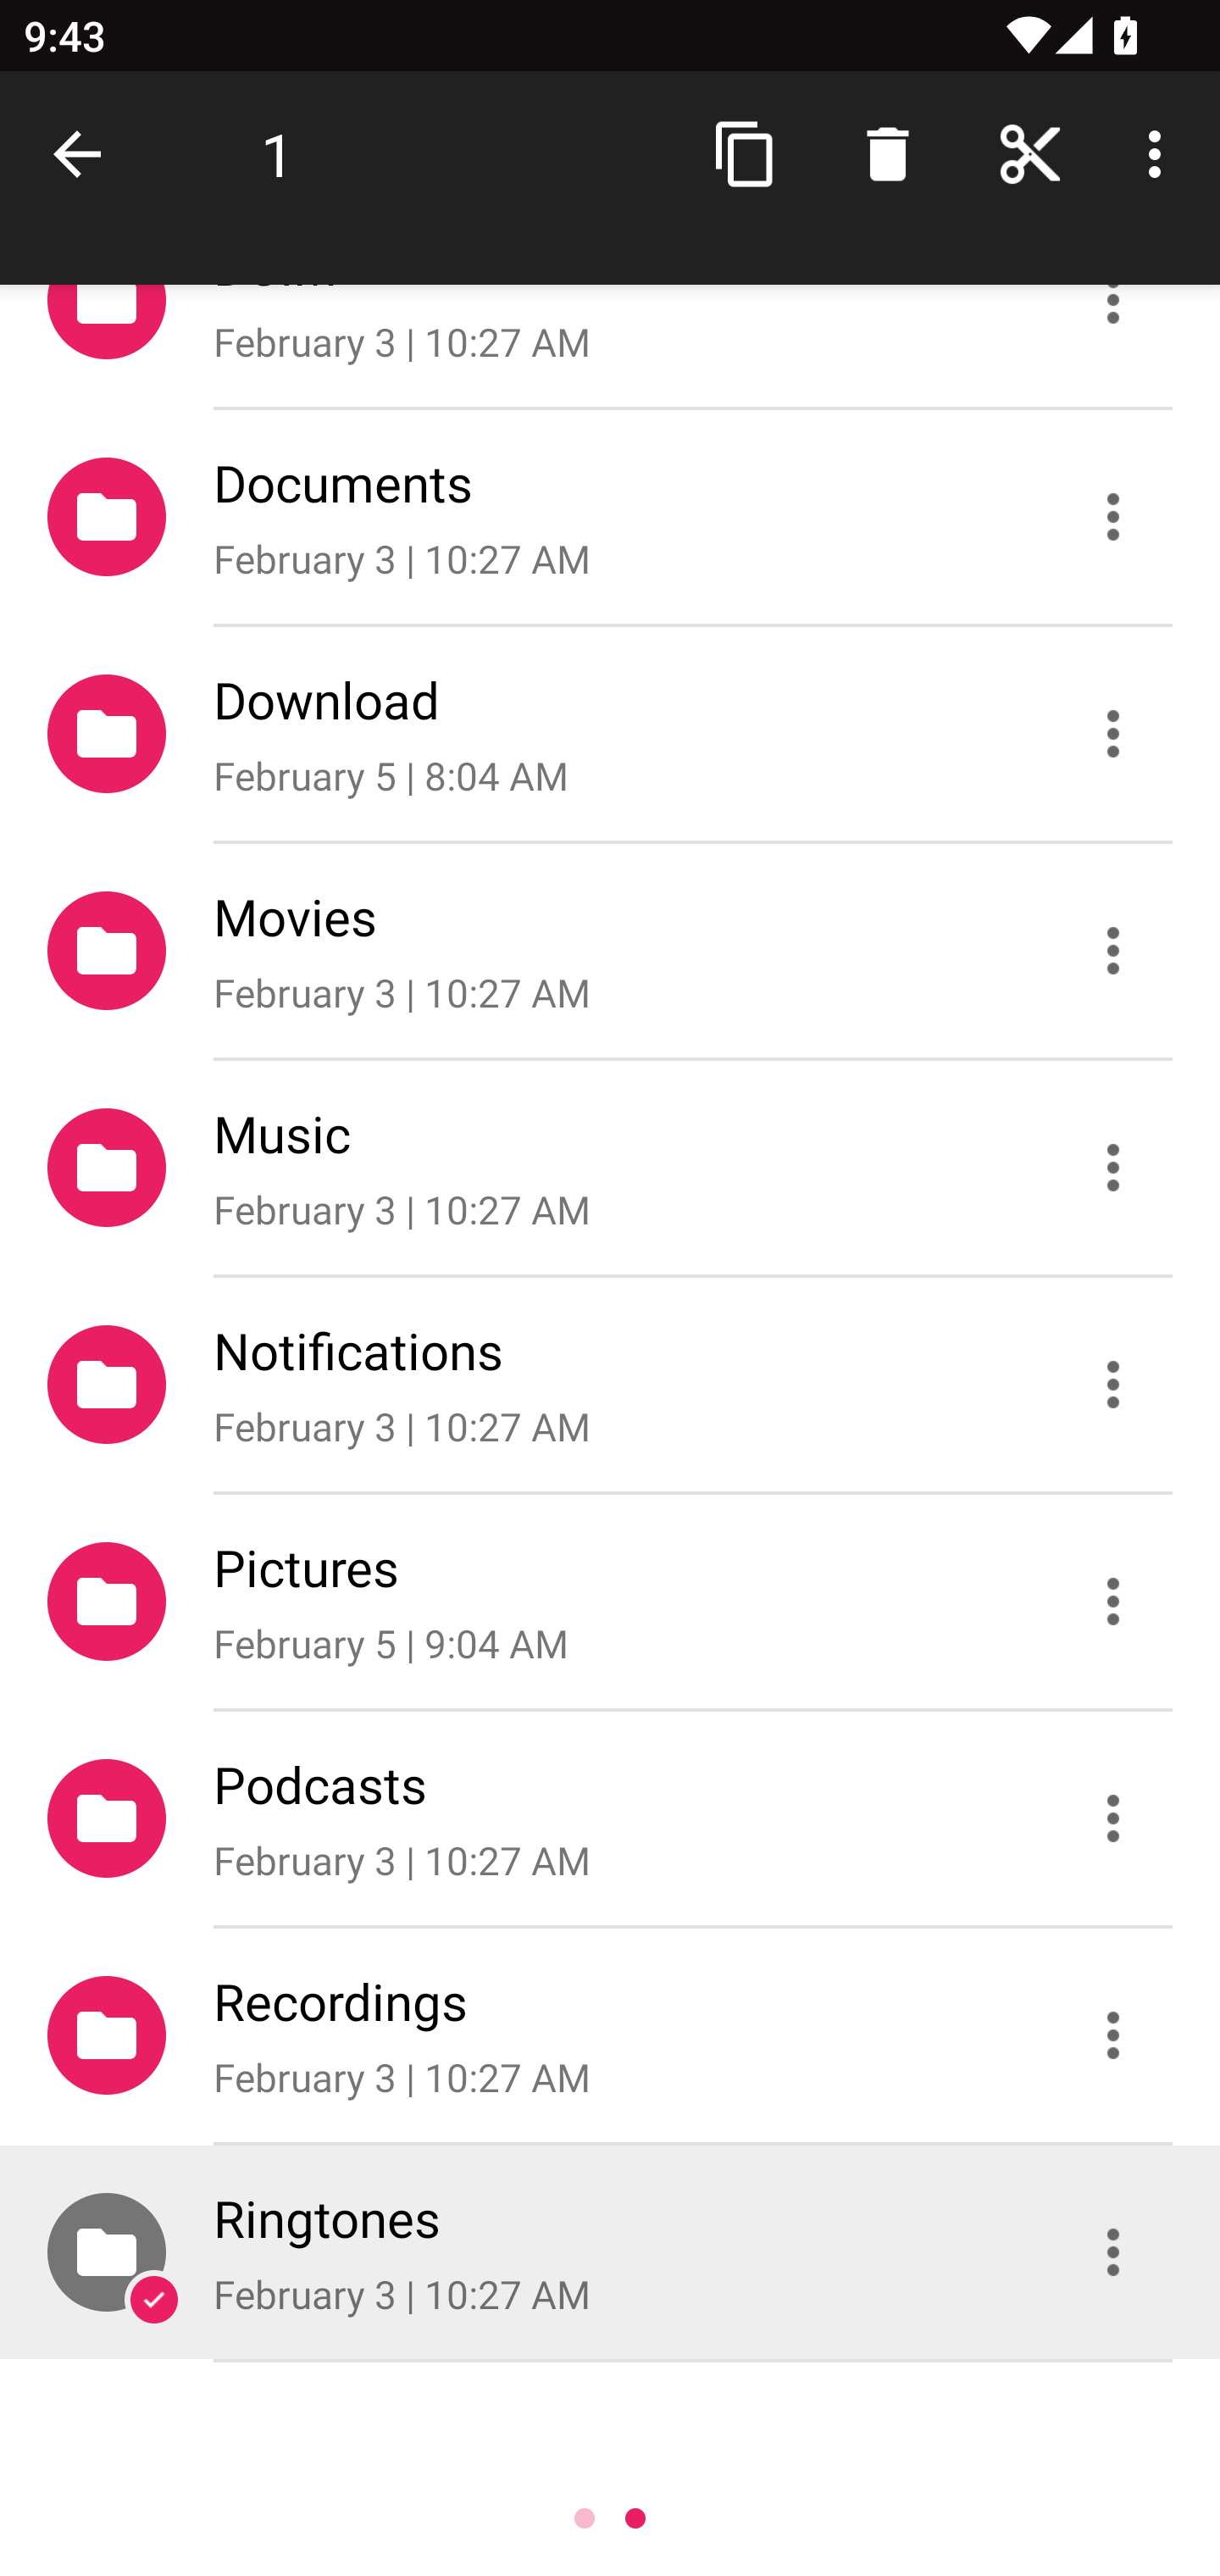 The image size is (1220, 2576). What do you see at coordinates (610, 516) in the screenshot?
I see `Documents February 3 | 10:27 AM` at bounding box center [610, 516].